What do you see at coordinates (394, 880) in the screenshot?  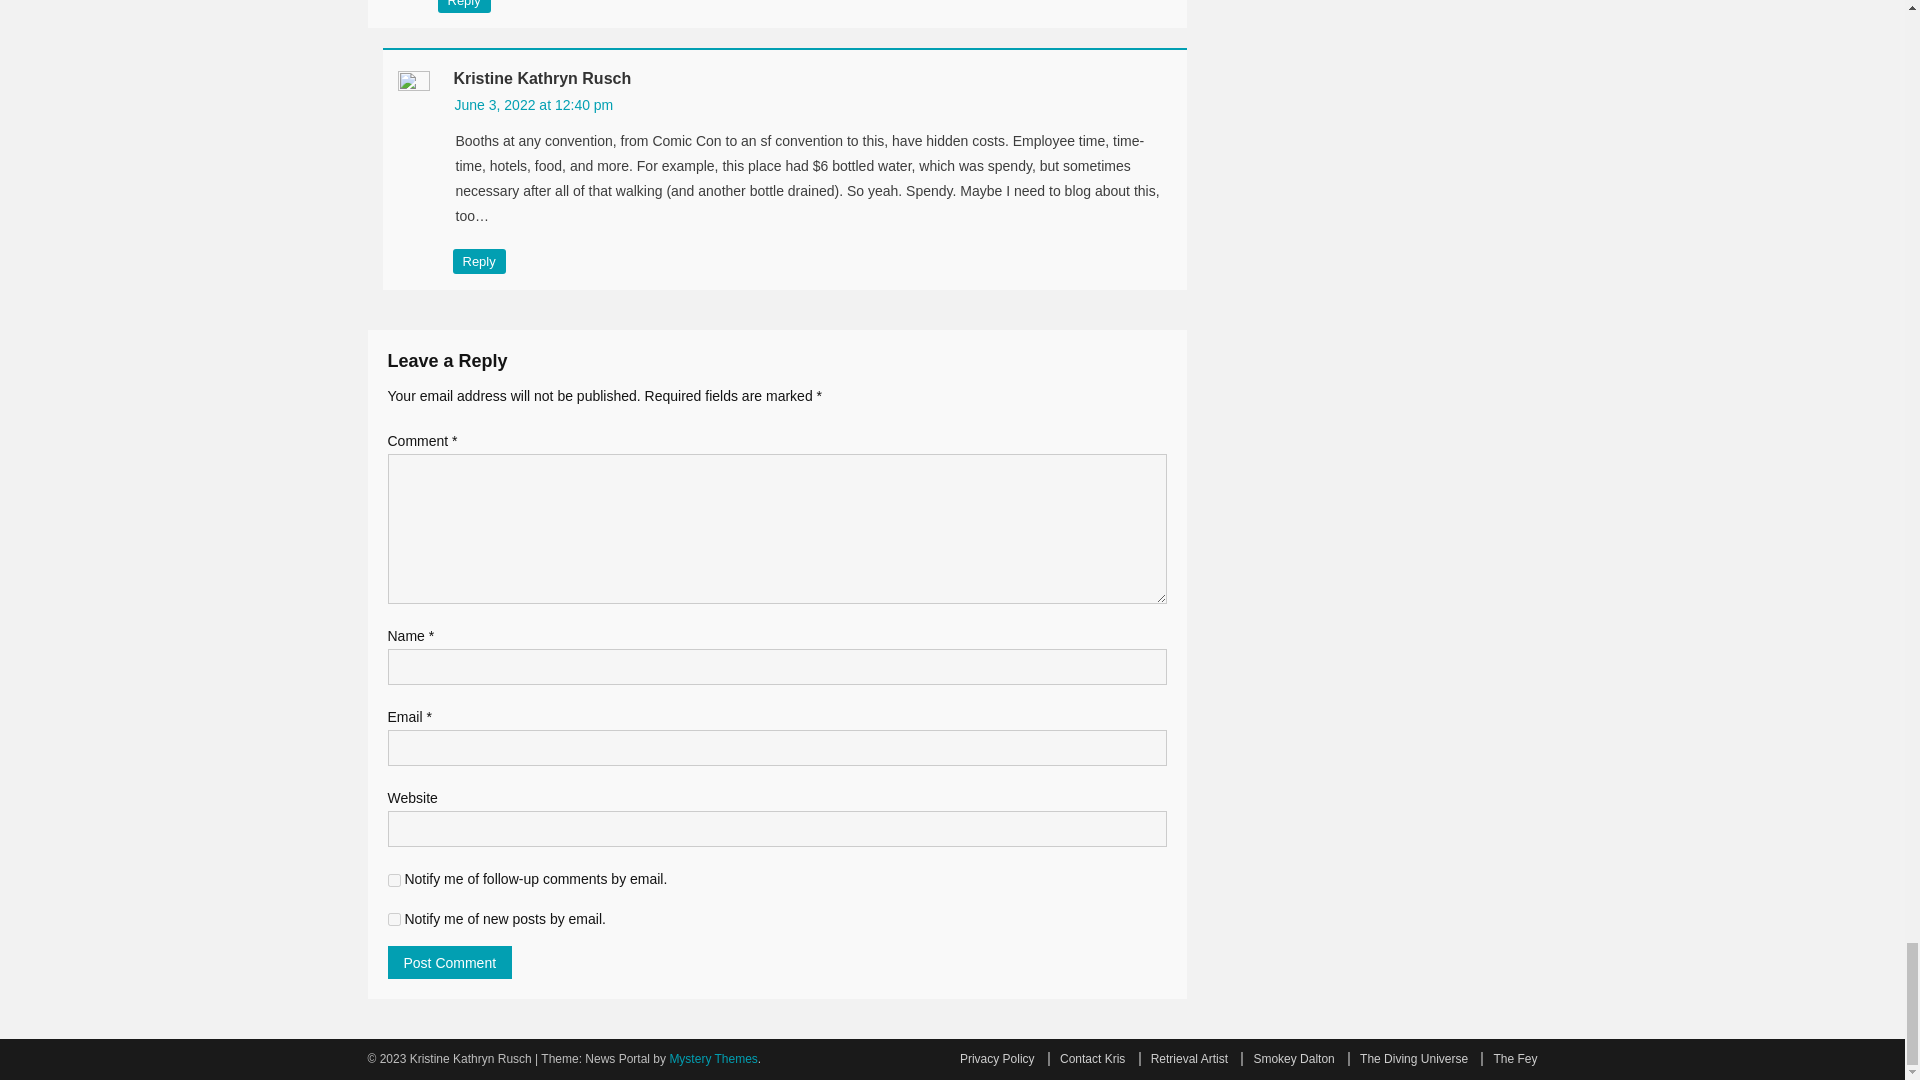 I see `subscribe` at bounding box center [394, 880].